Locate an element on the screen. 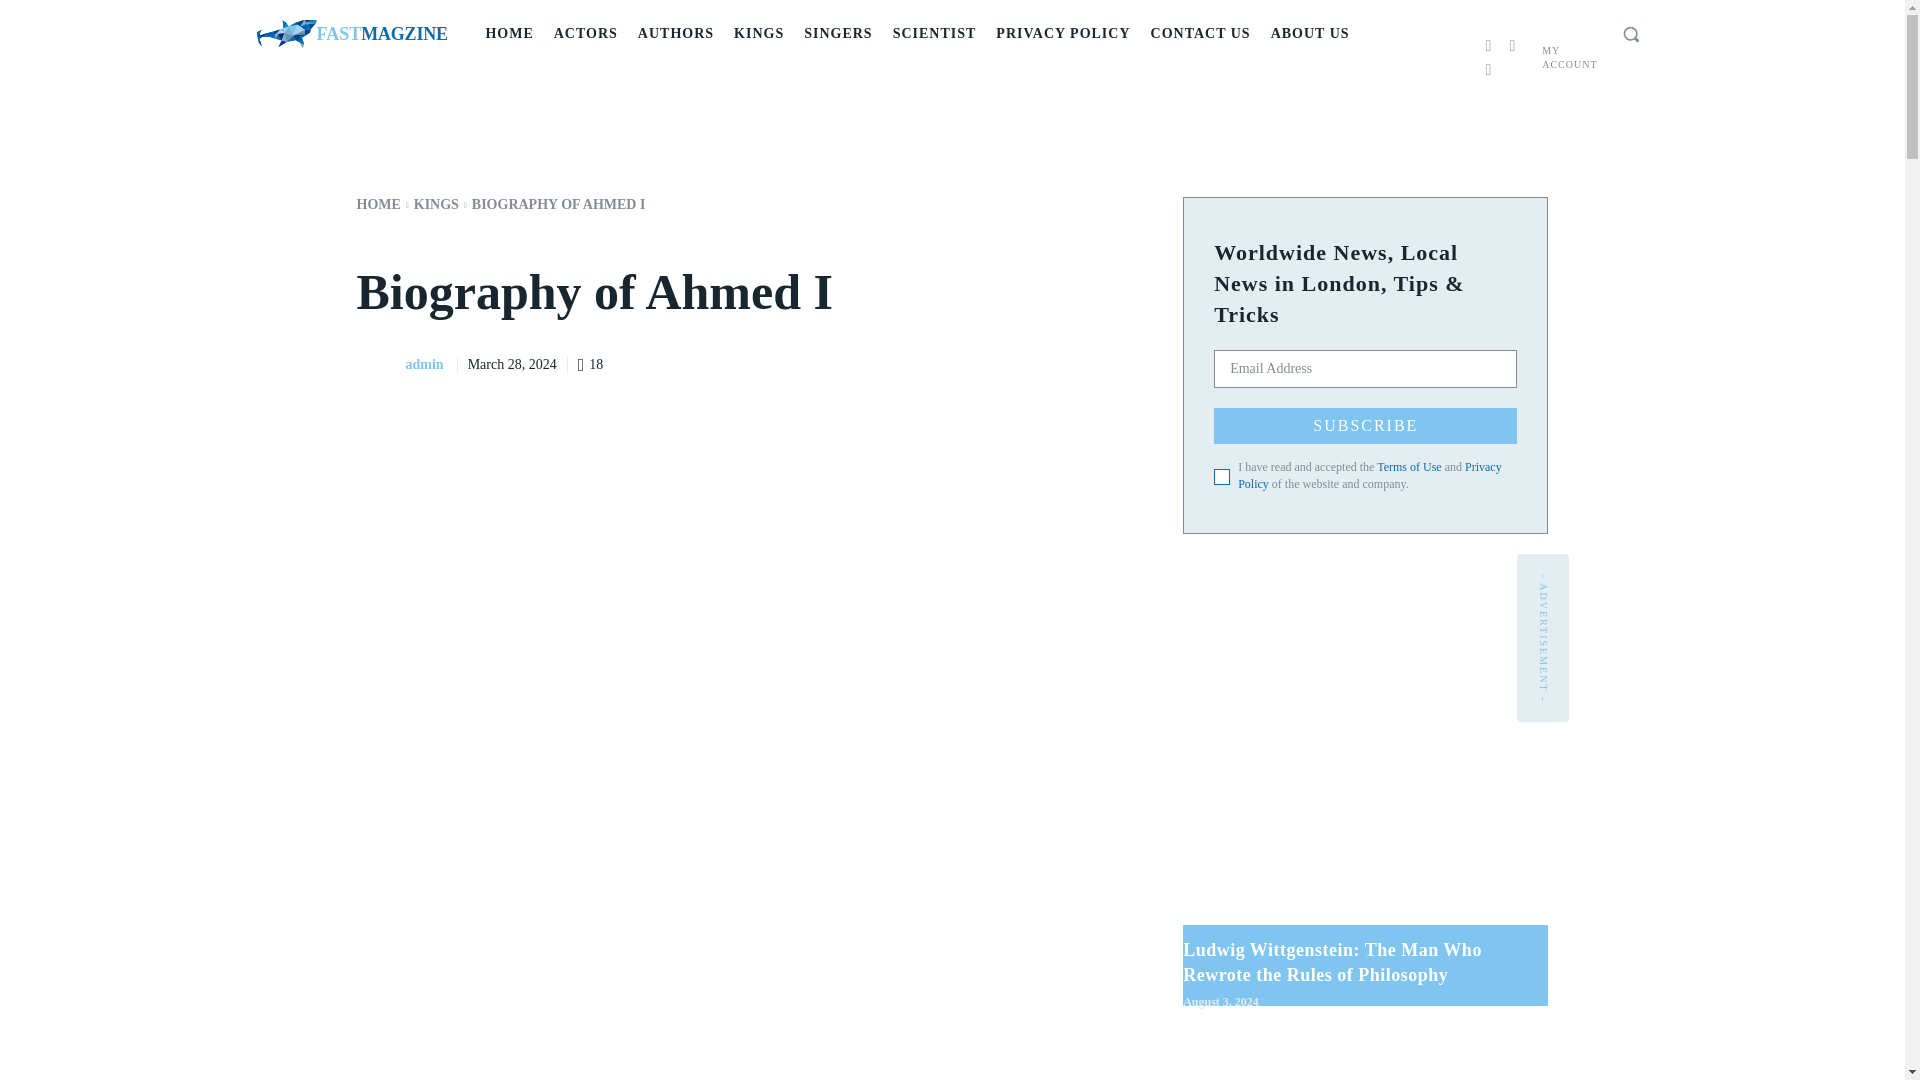  HOME is located at coordinates (508, 34).